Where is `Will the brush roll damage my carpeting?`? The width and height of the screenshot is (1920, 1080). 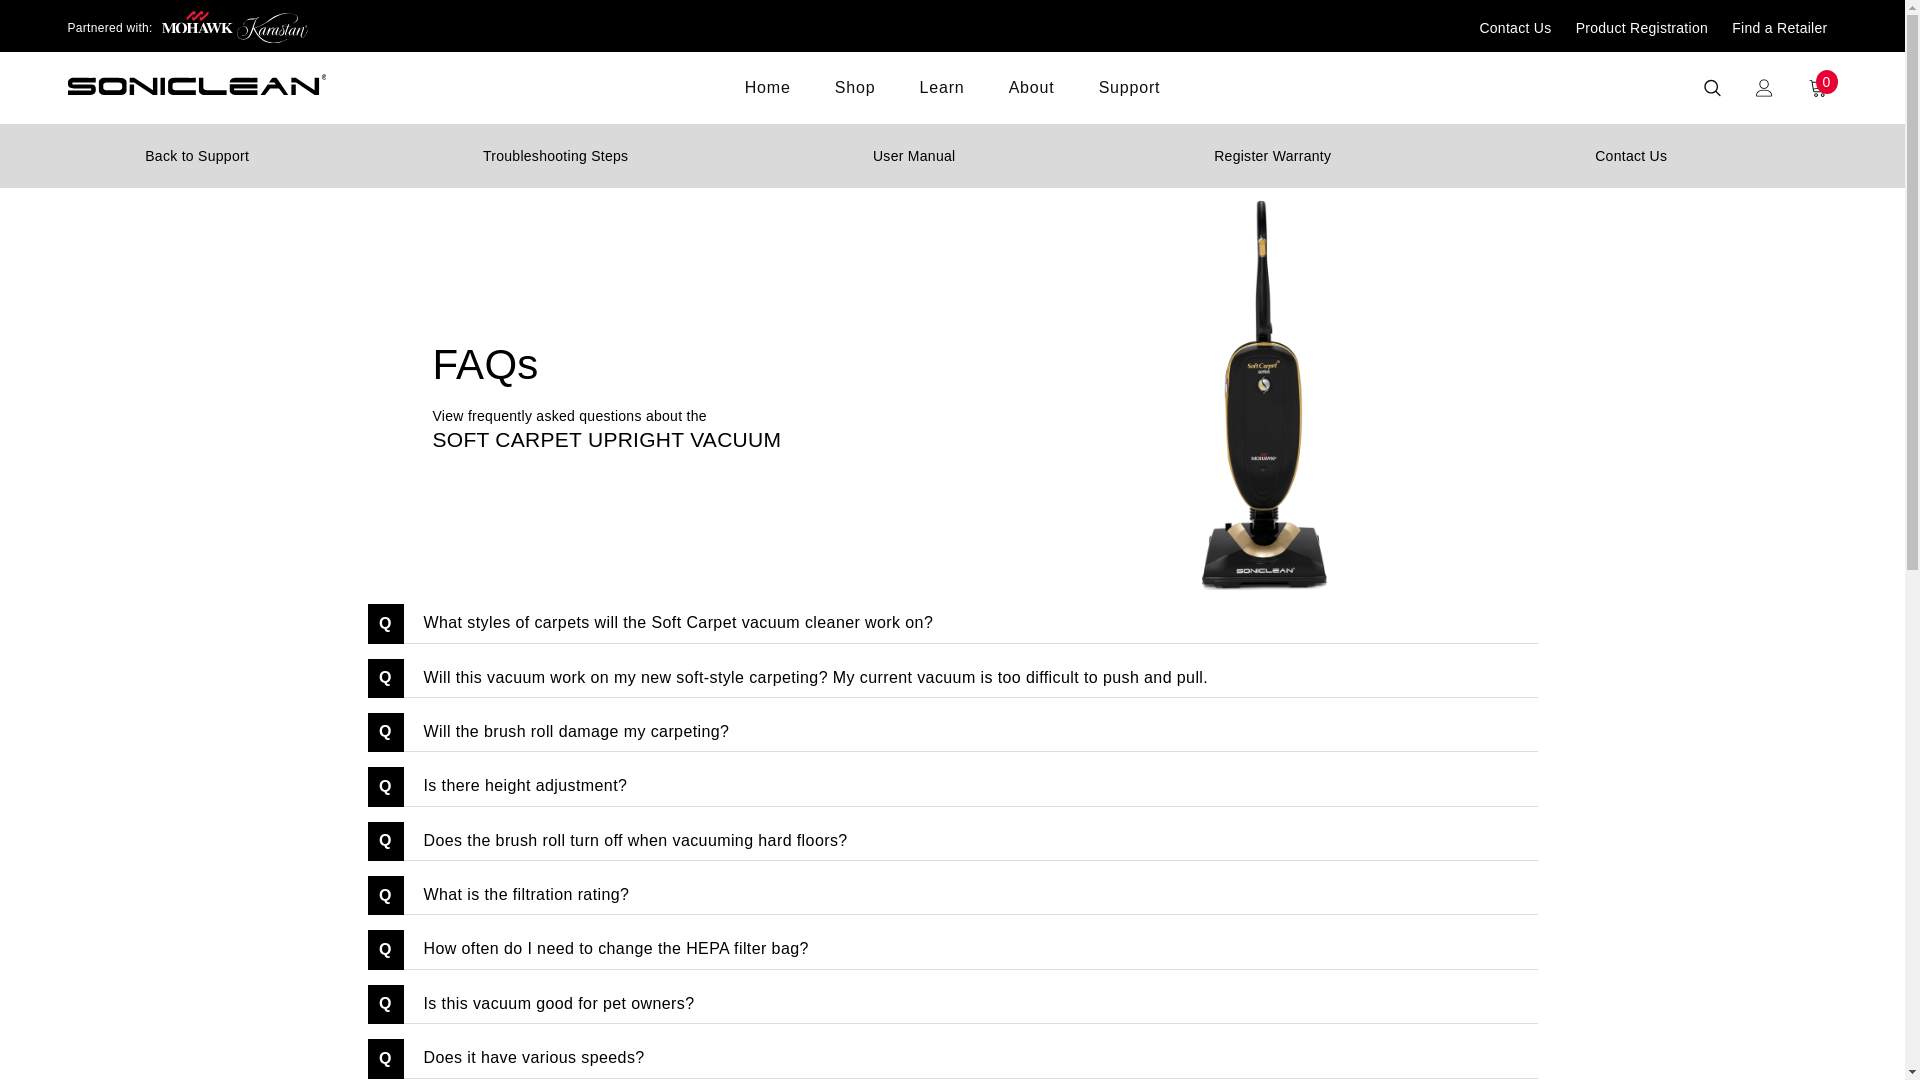
Will the brush roll damage my carpeting? is located at coordinates (970, 732).